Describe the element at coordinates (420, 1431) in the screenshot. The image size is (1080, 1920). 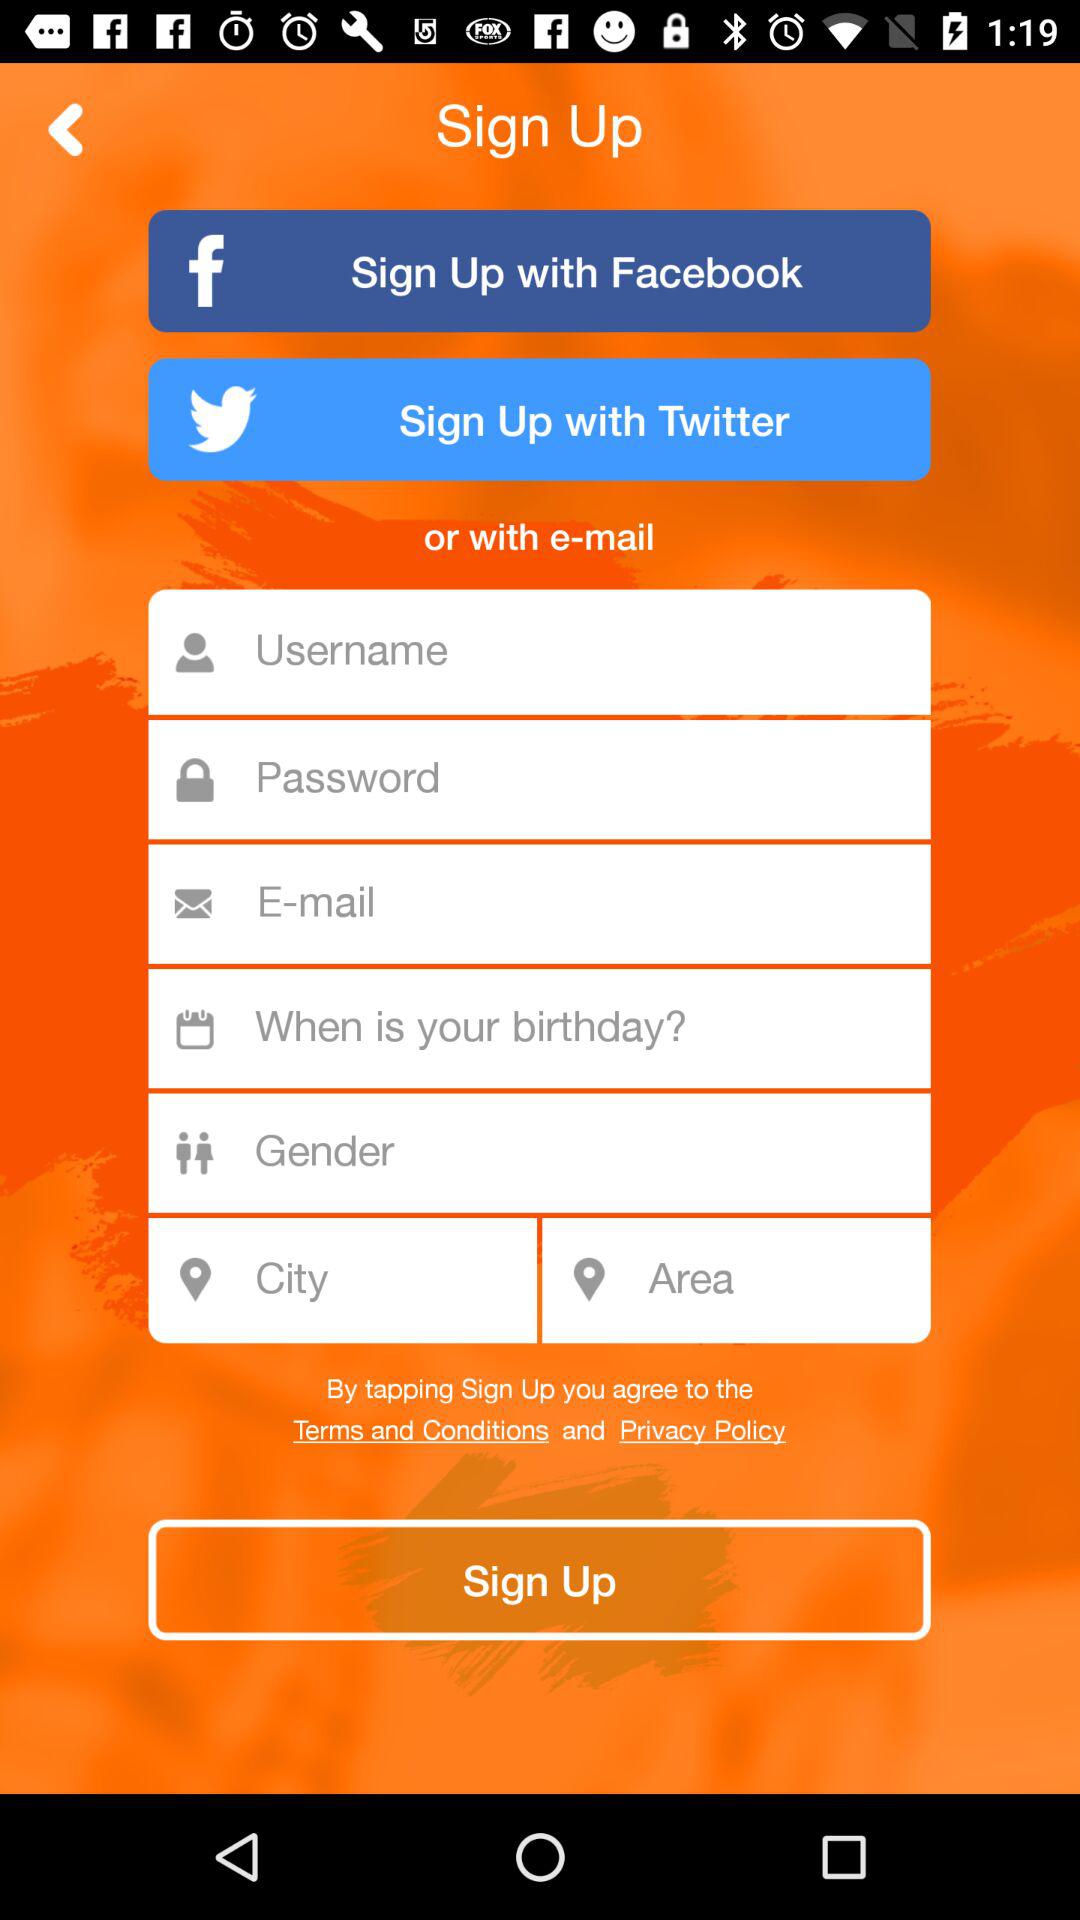
I see `flip until terms and conditions icon` at that location.